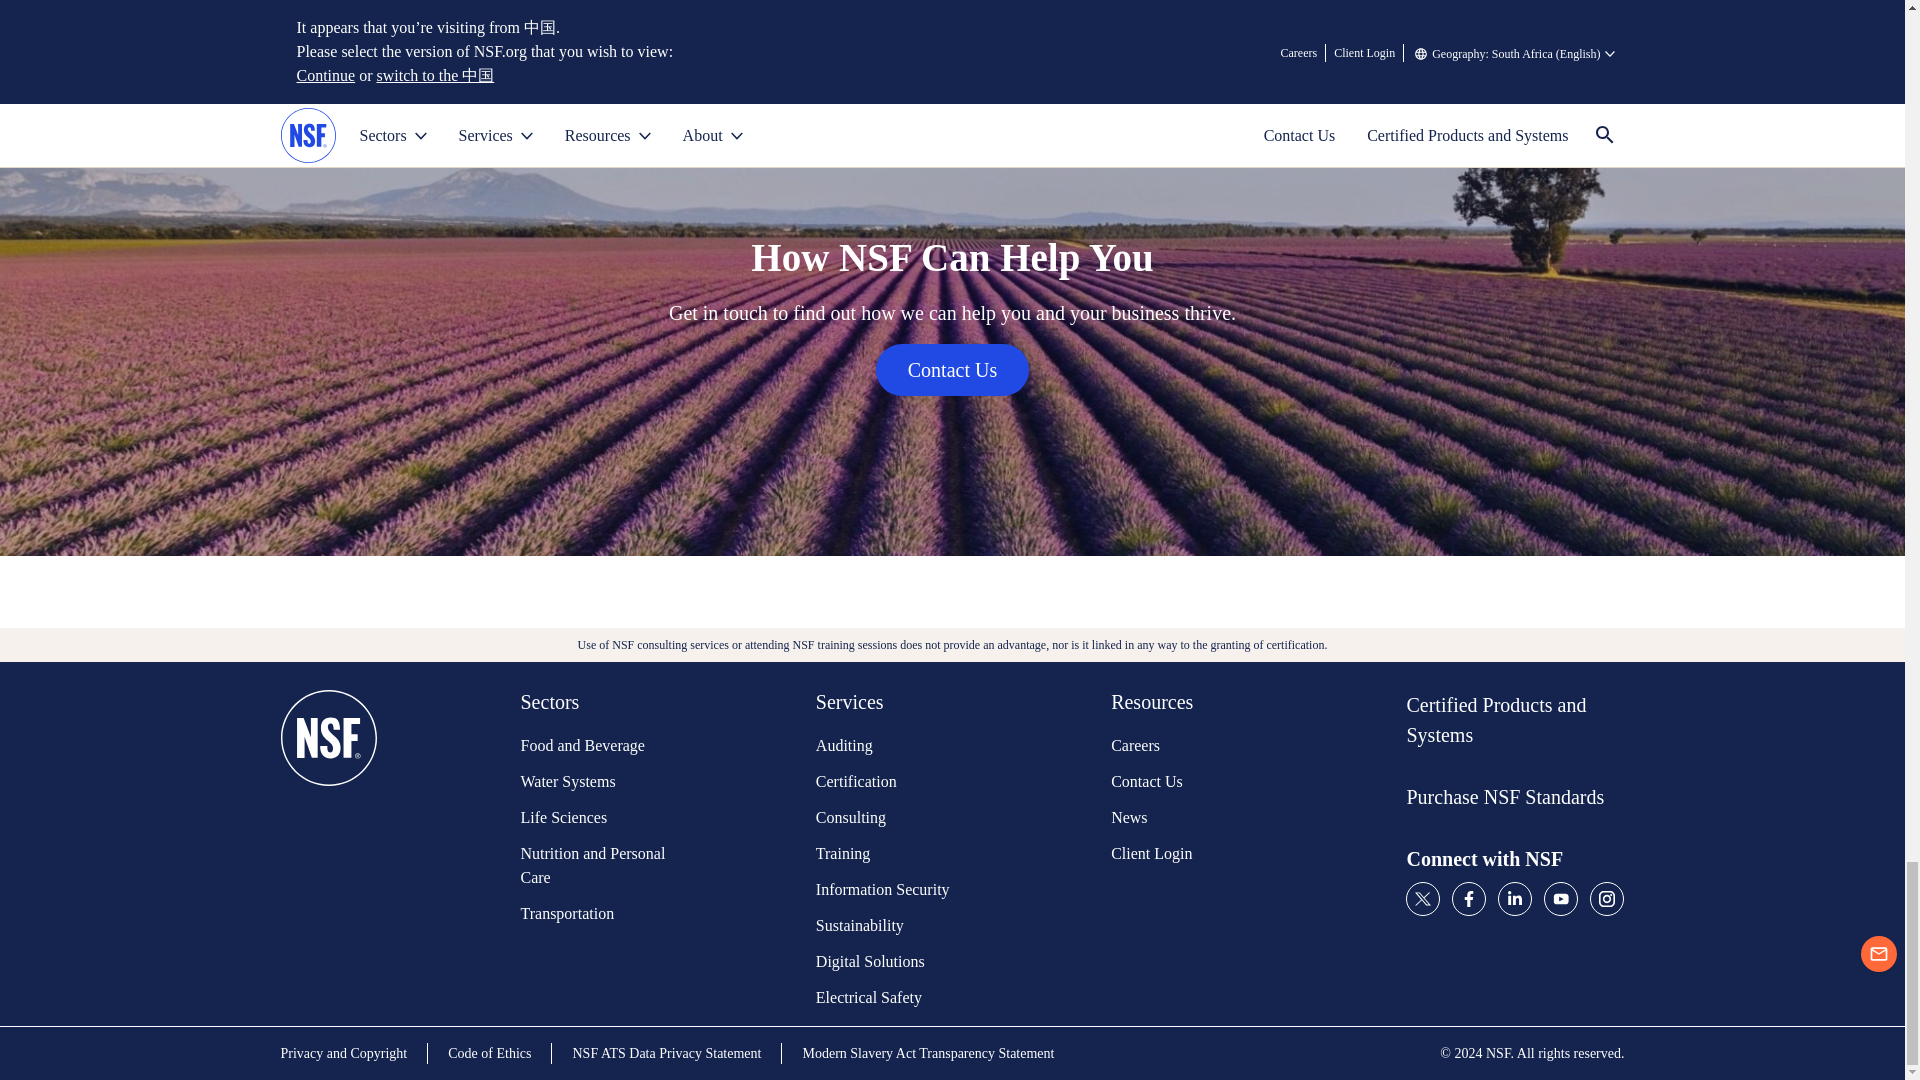 The width and height of the screenshot is (1920, 1080). What do you see at coordinates (952, 370) in the screenshot?
I see `Contact Us` at bounding box center [952, 370].